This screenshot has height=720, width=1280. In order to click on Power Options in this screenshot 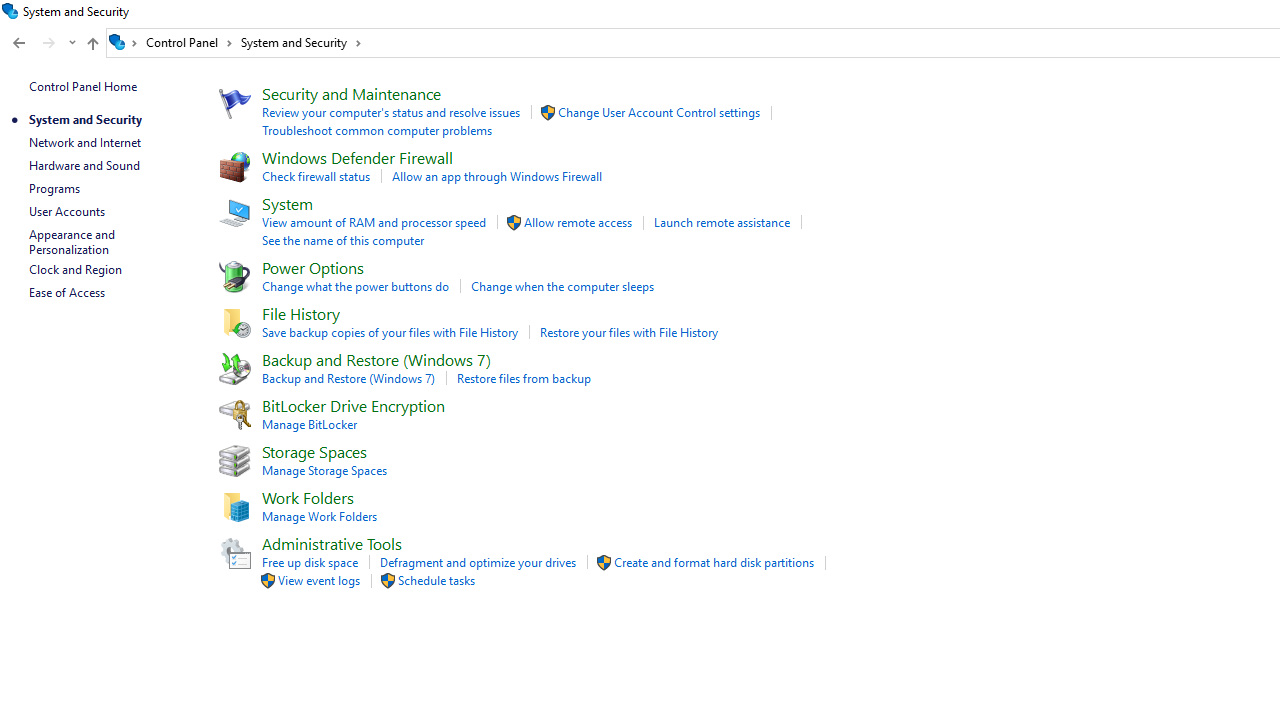, I will do `click(312, 267)`.